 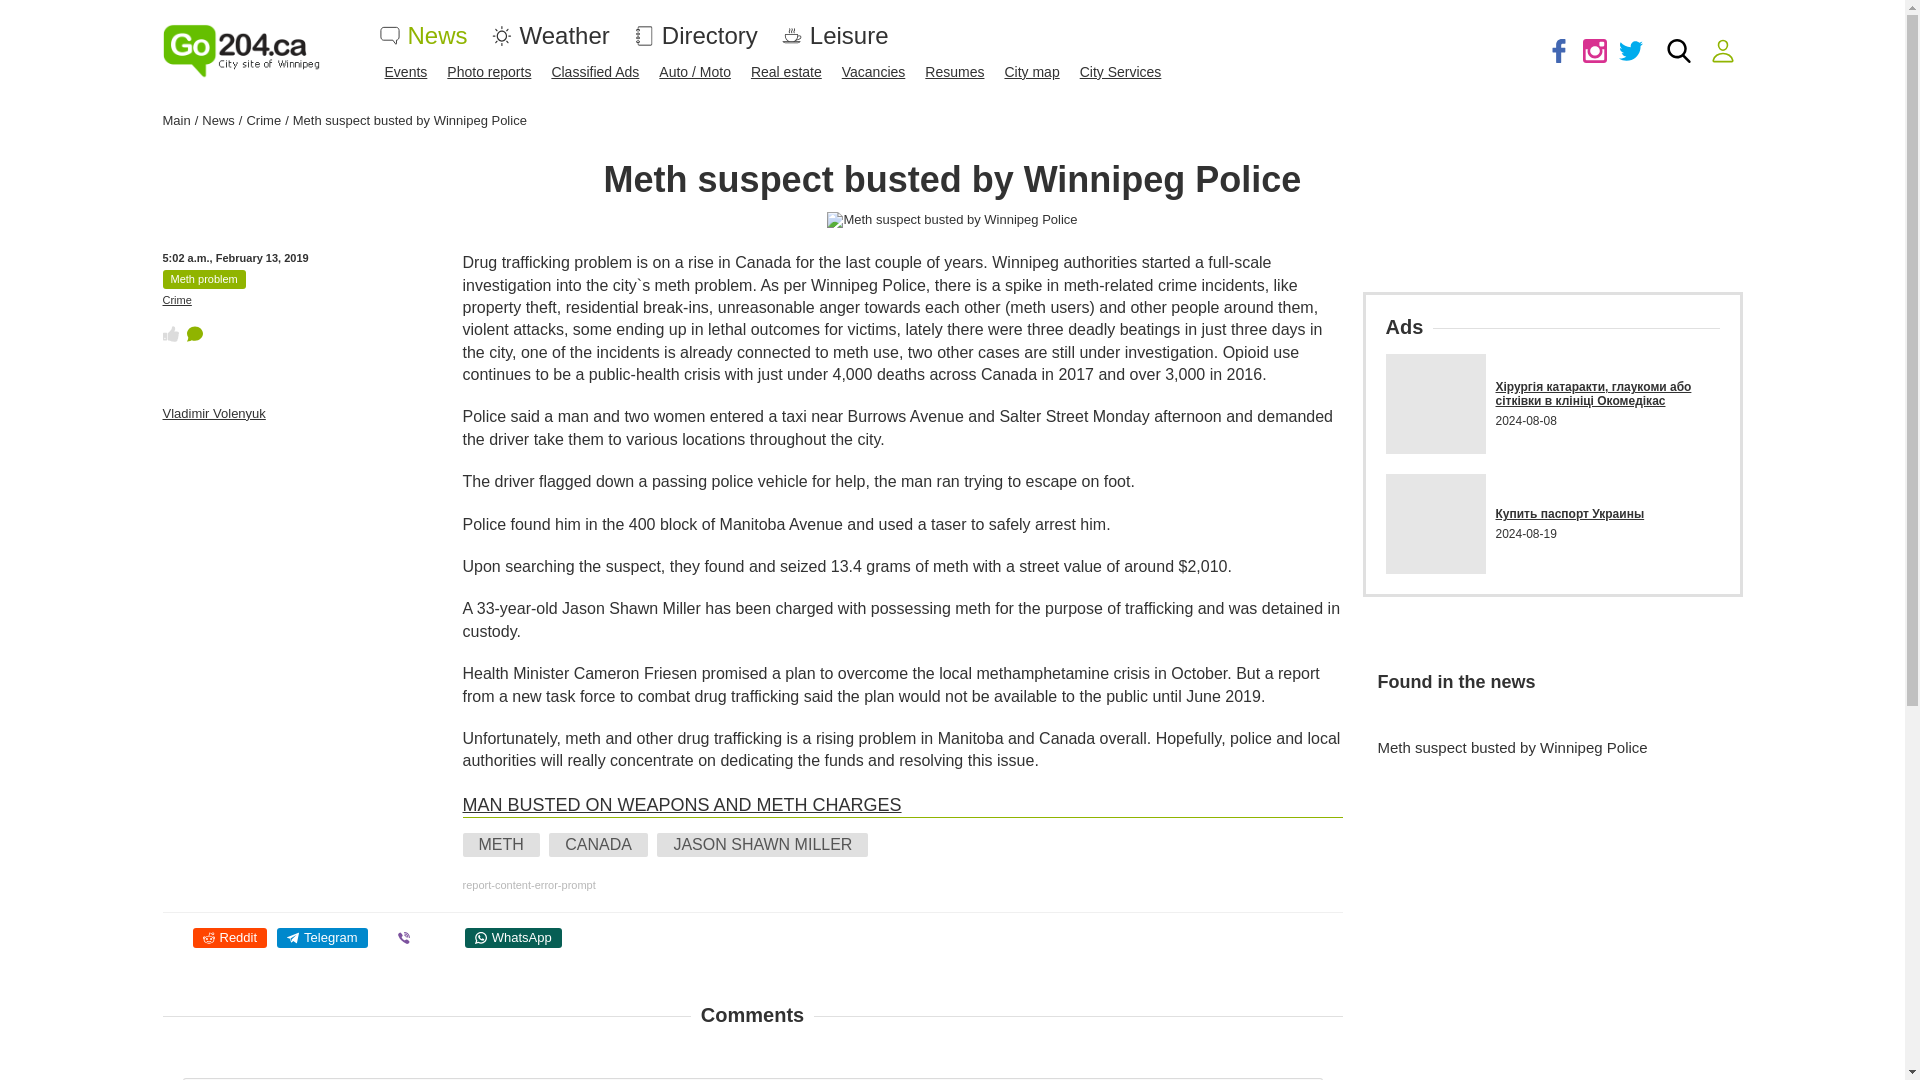 I want to click on I like, so click(x=170, y=334).